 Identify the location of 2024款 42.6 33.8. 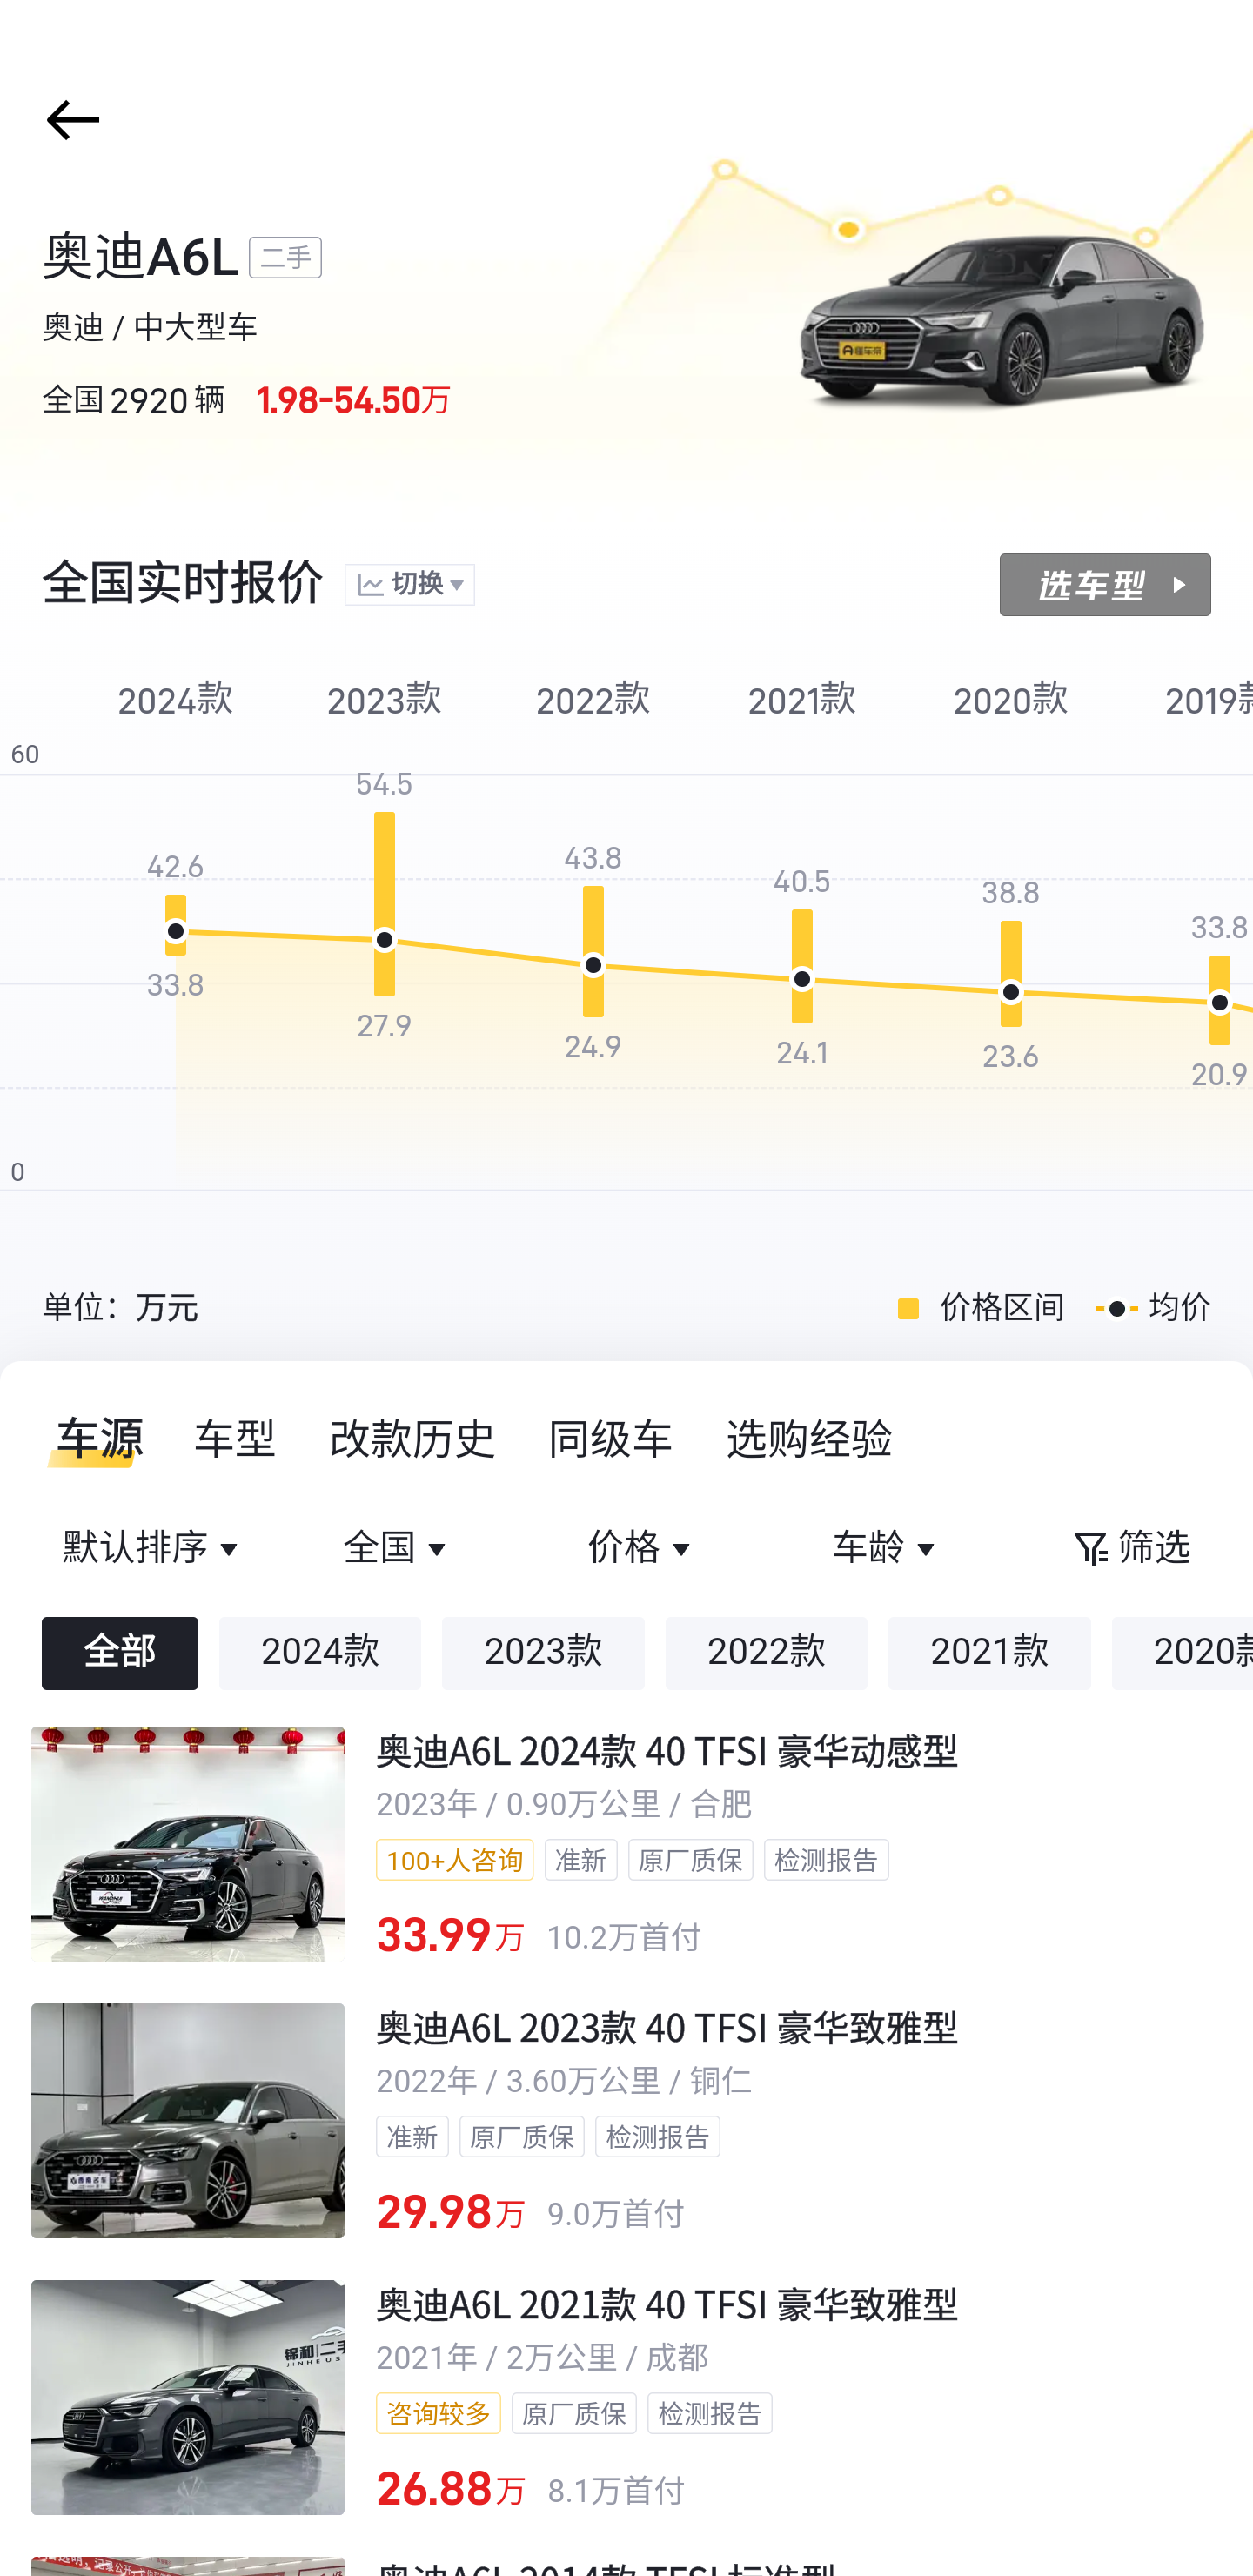
(176, 952).